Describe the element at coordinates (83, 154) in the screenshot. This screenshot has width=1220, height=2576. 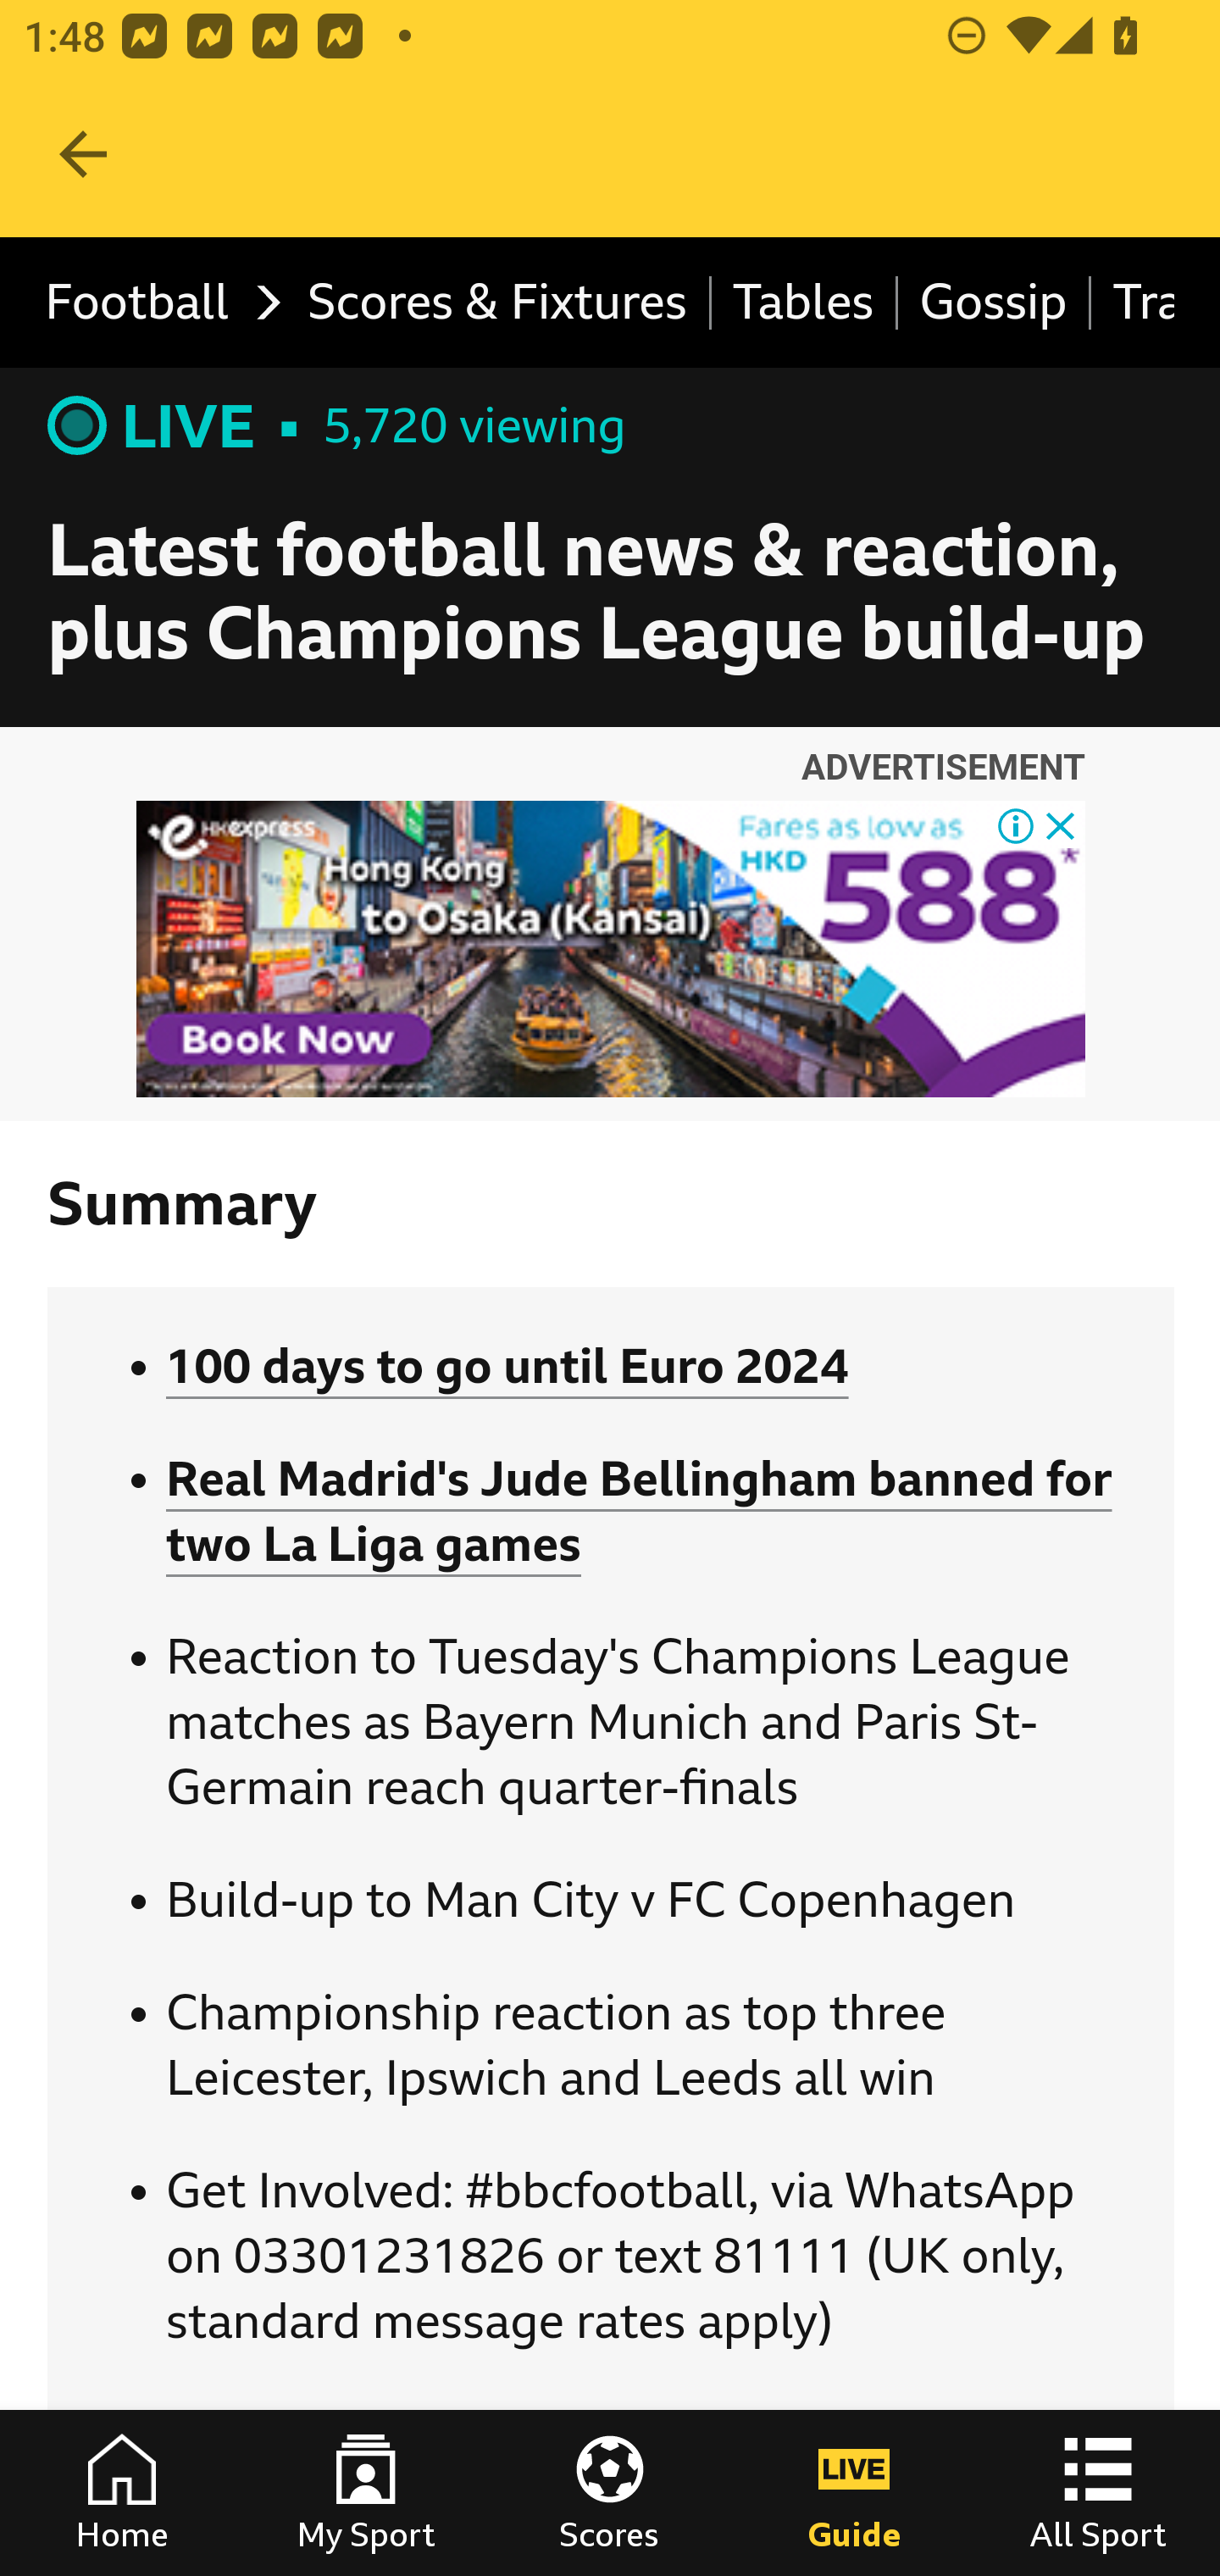
I see `Navigate up` at that location.